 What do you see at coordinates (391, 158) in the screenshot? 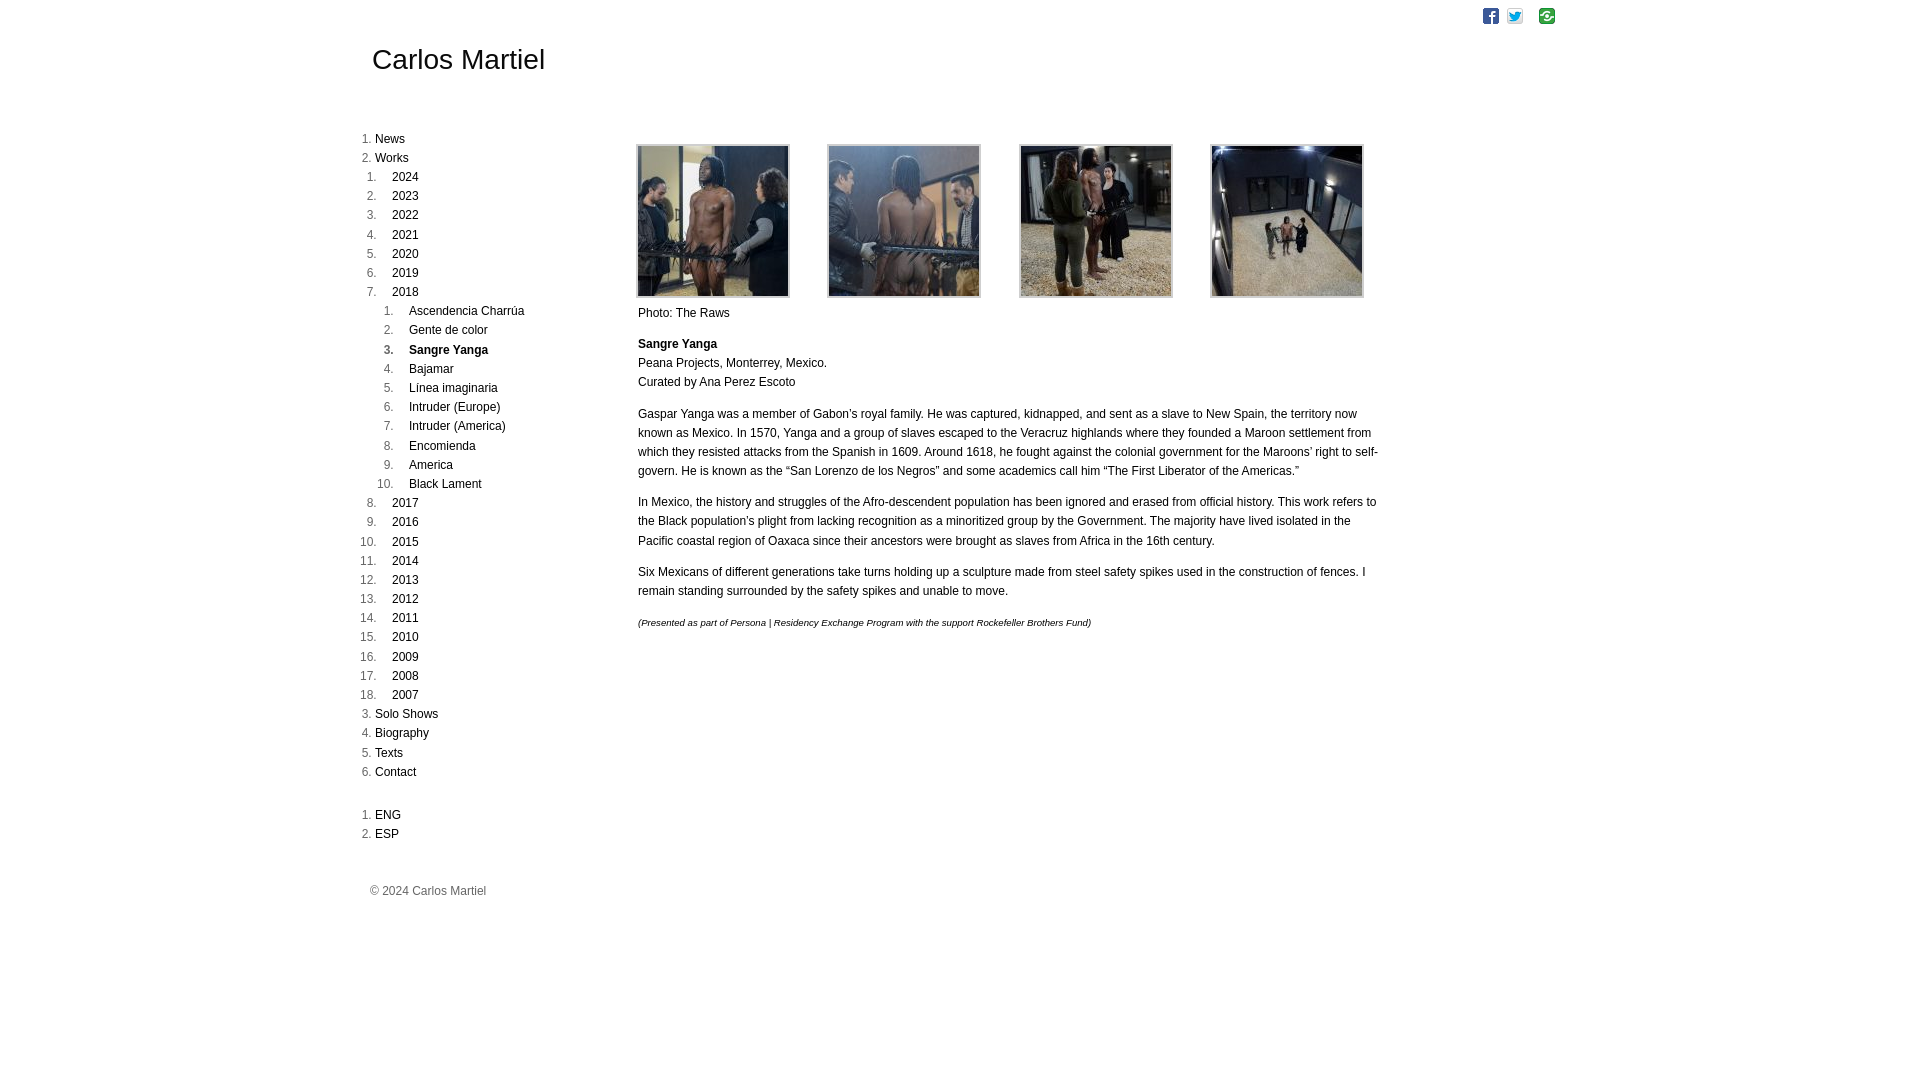
I see `Works` at bounding box center [391, 158].